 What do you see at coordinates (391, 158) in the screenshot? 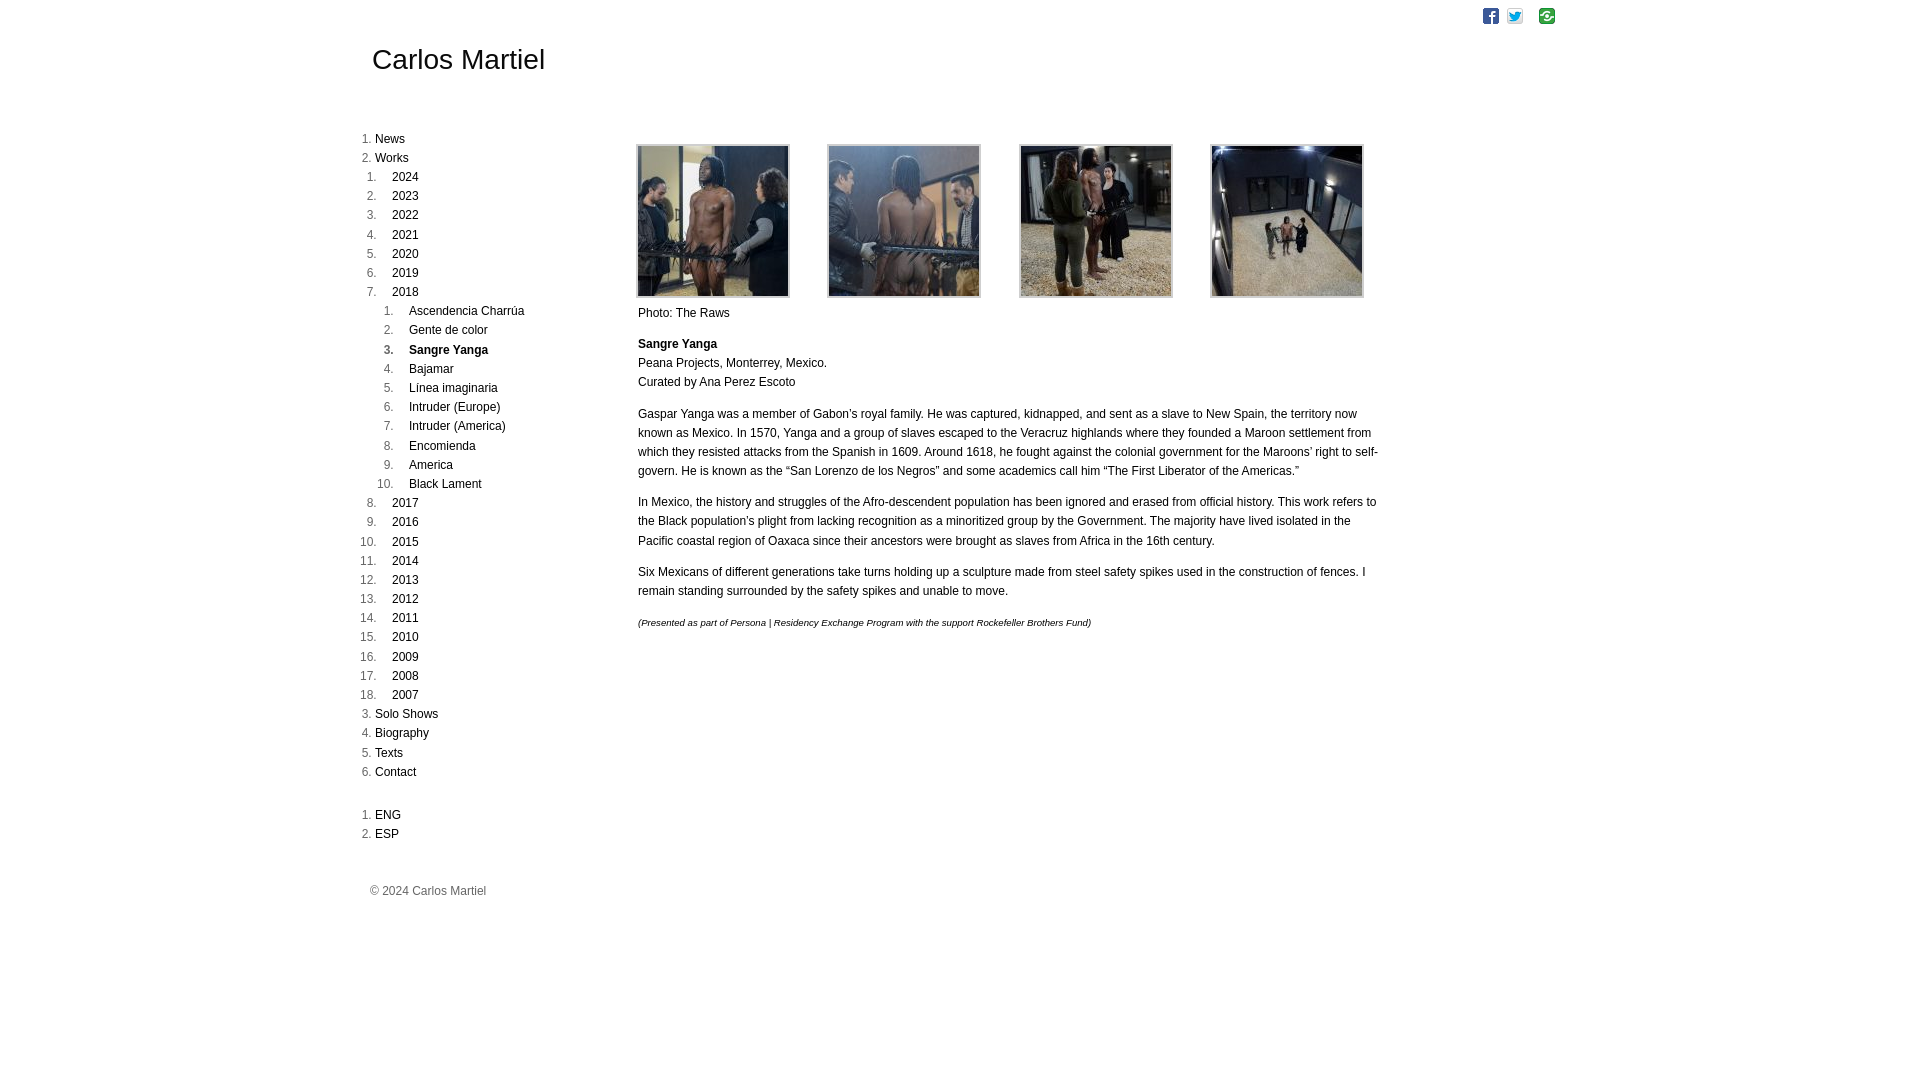
I see `Works` at bounding box center [391, 158].